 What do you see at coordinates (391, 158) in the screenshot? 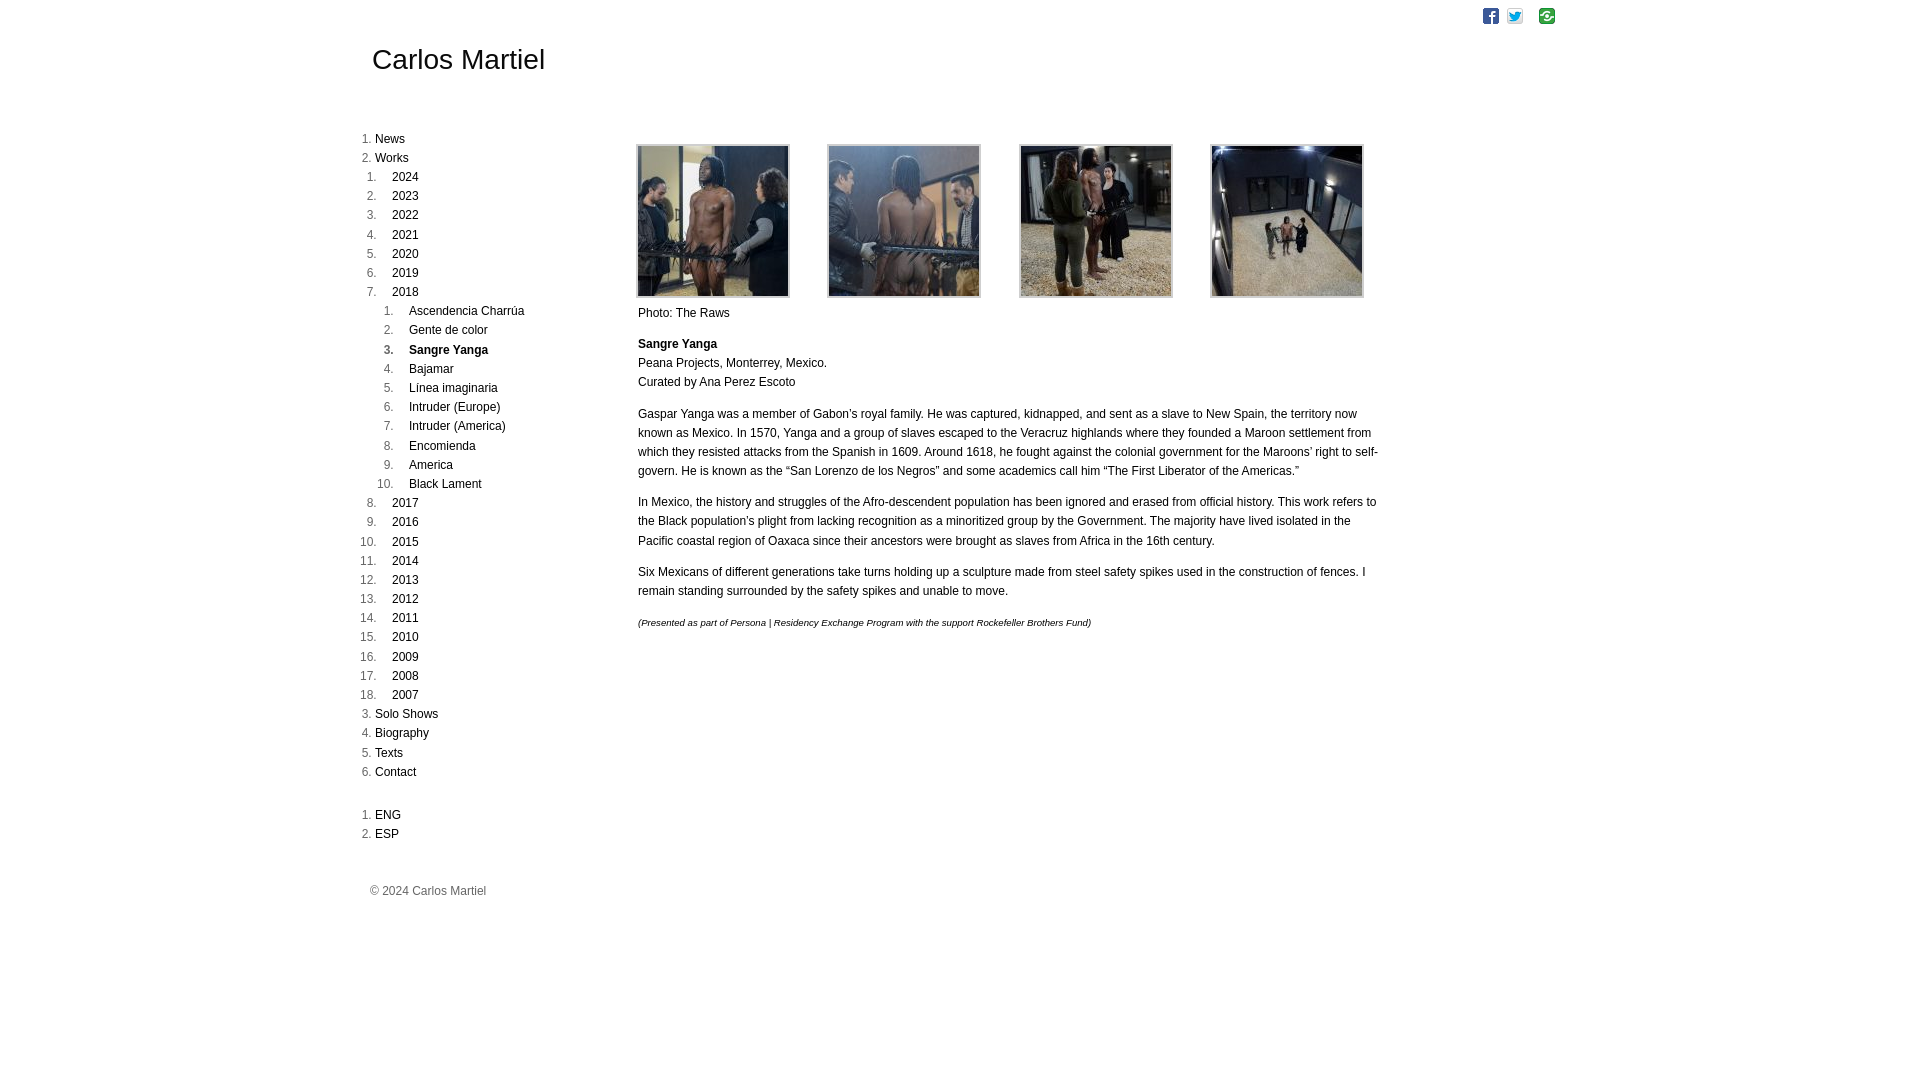
I see `Works` at bounding box center [391, 158].